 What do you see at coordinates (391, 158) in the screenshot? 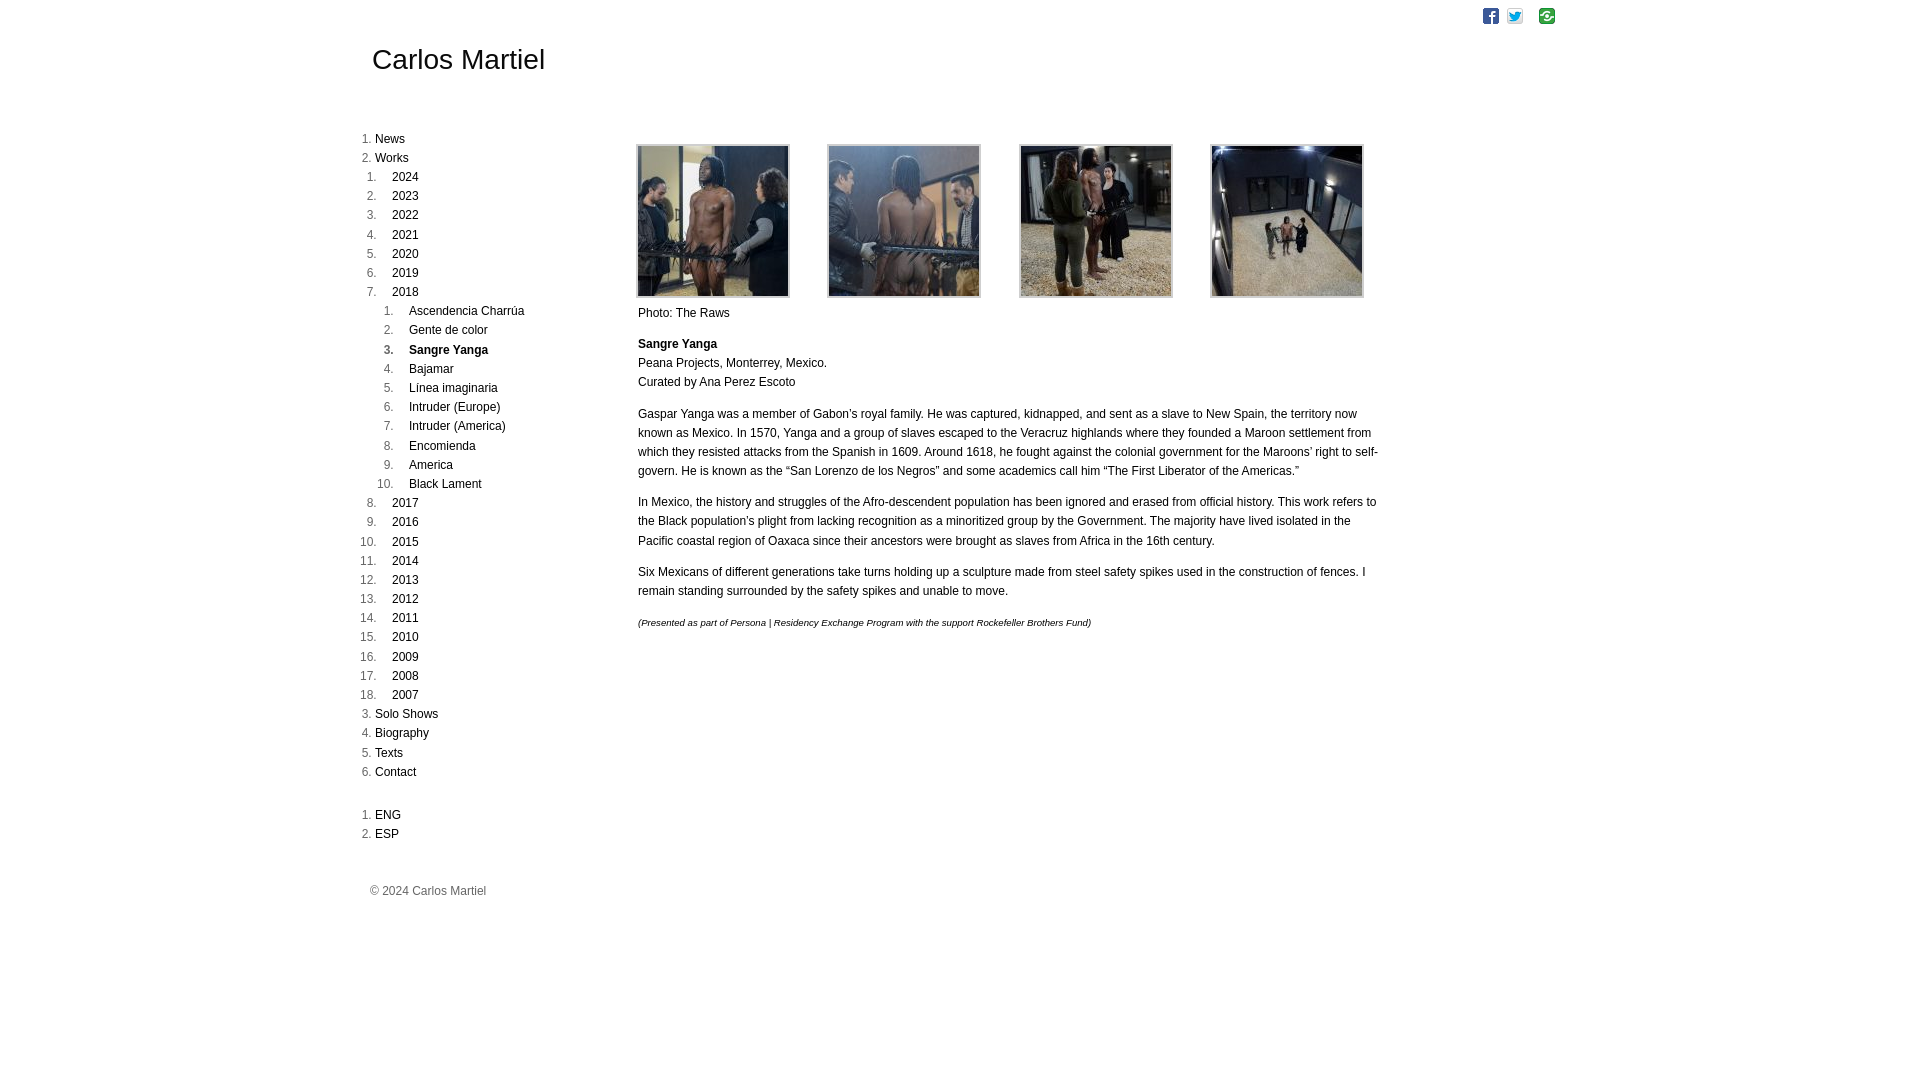
I see `Works` at bounding box center [391, 158].